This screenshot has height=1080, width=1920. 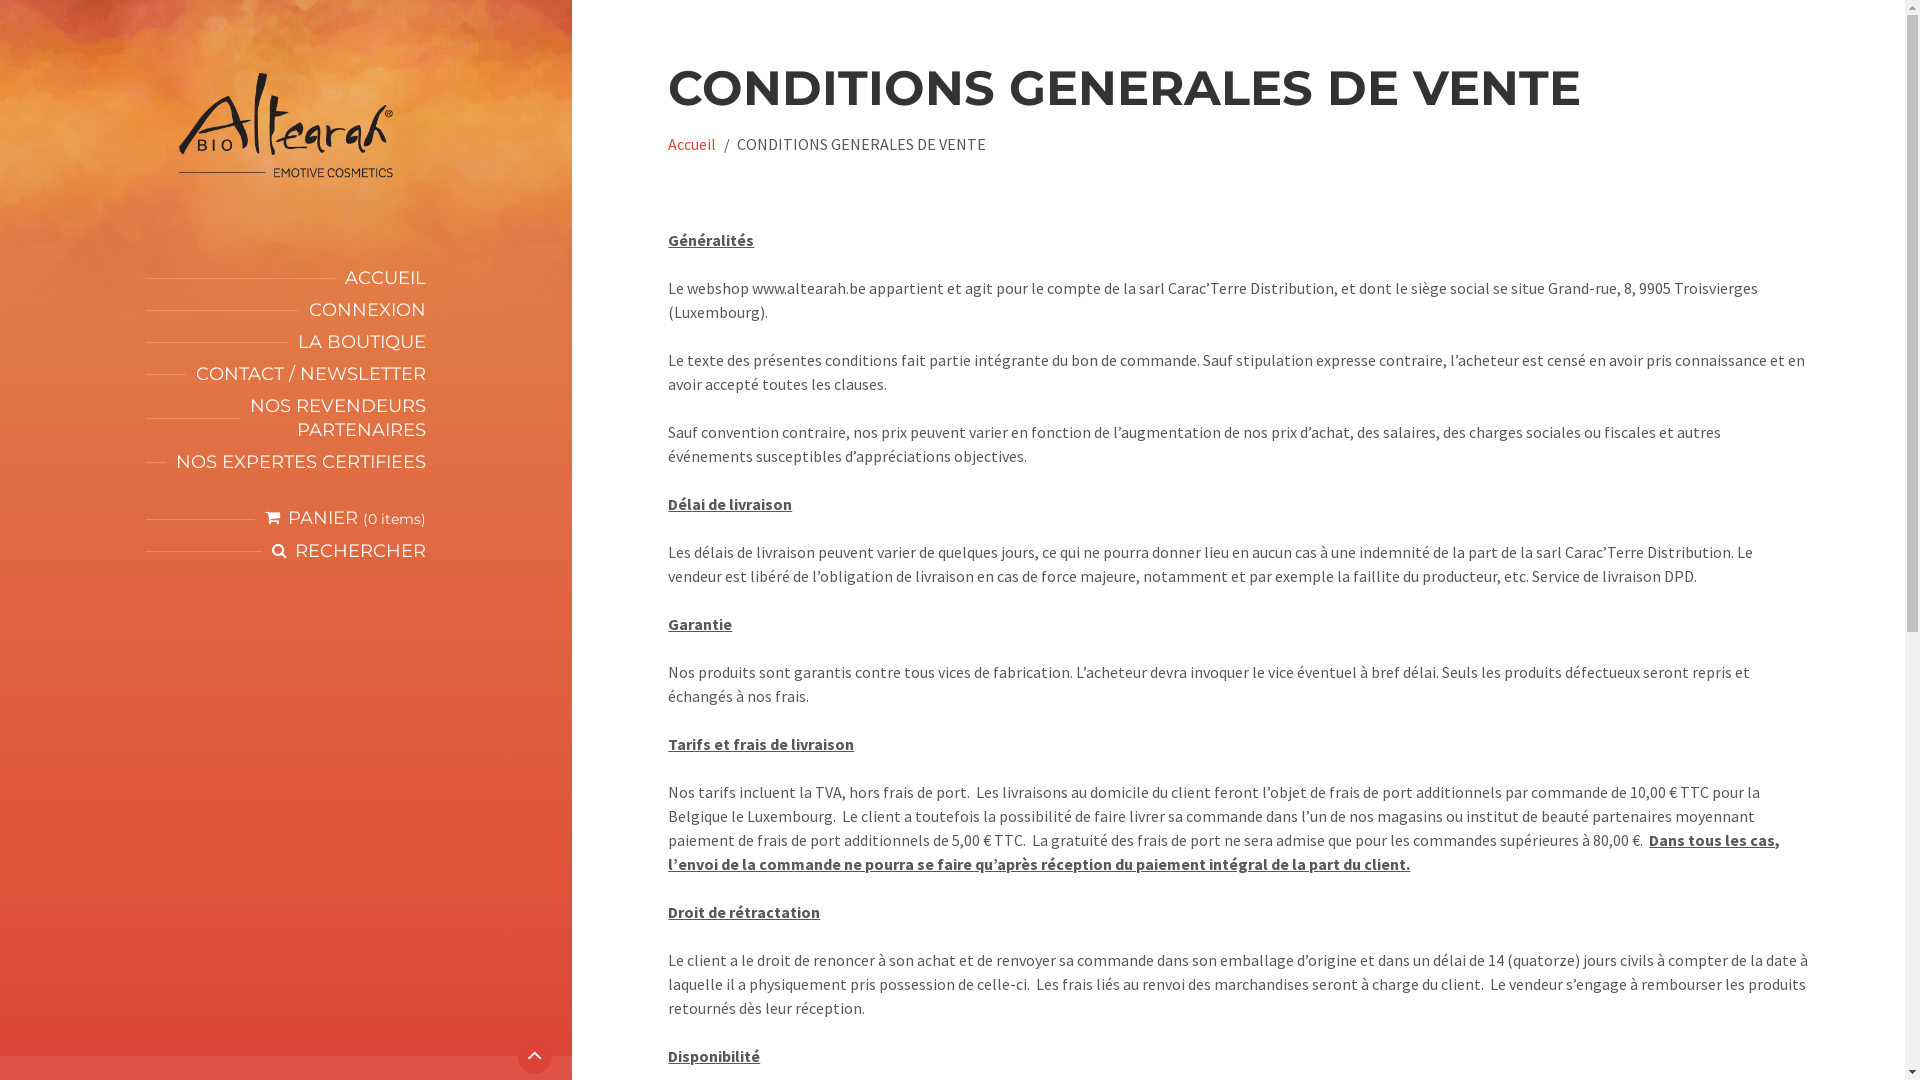 What do you see at coordinates (346, 518) in the screenshot?
I see `PANIER (0 items)` at bounding box center [346, 518].